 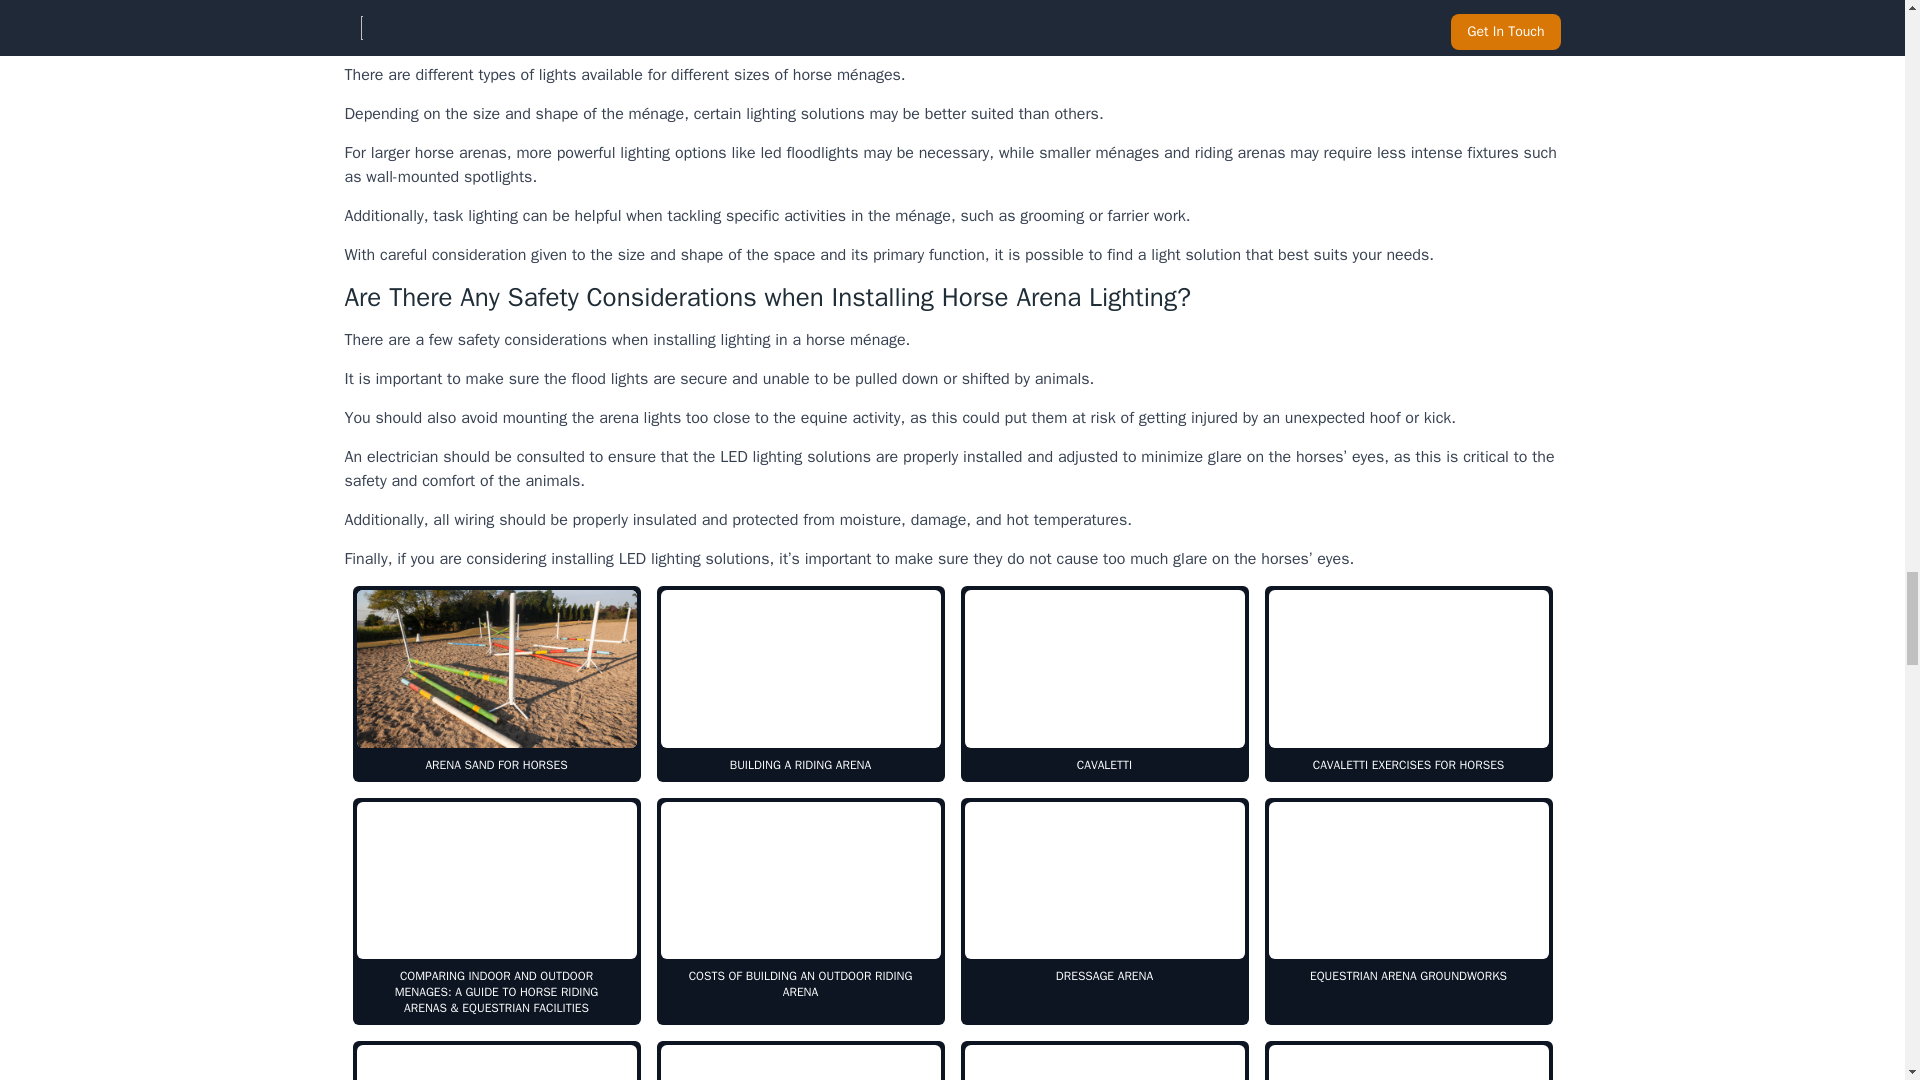 I want to click on ARENA SAND FOR HORSES, so click(x=495, y=684).